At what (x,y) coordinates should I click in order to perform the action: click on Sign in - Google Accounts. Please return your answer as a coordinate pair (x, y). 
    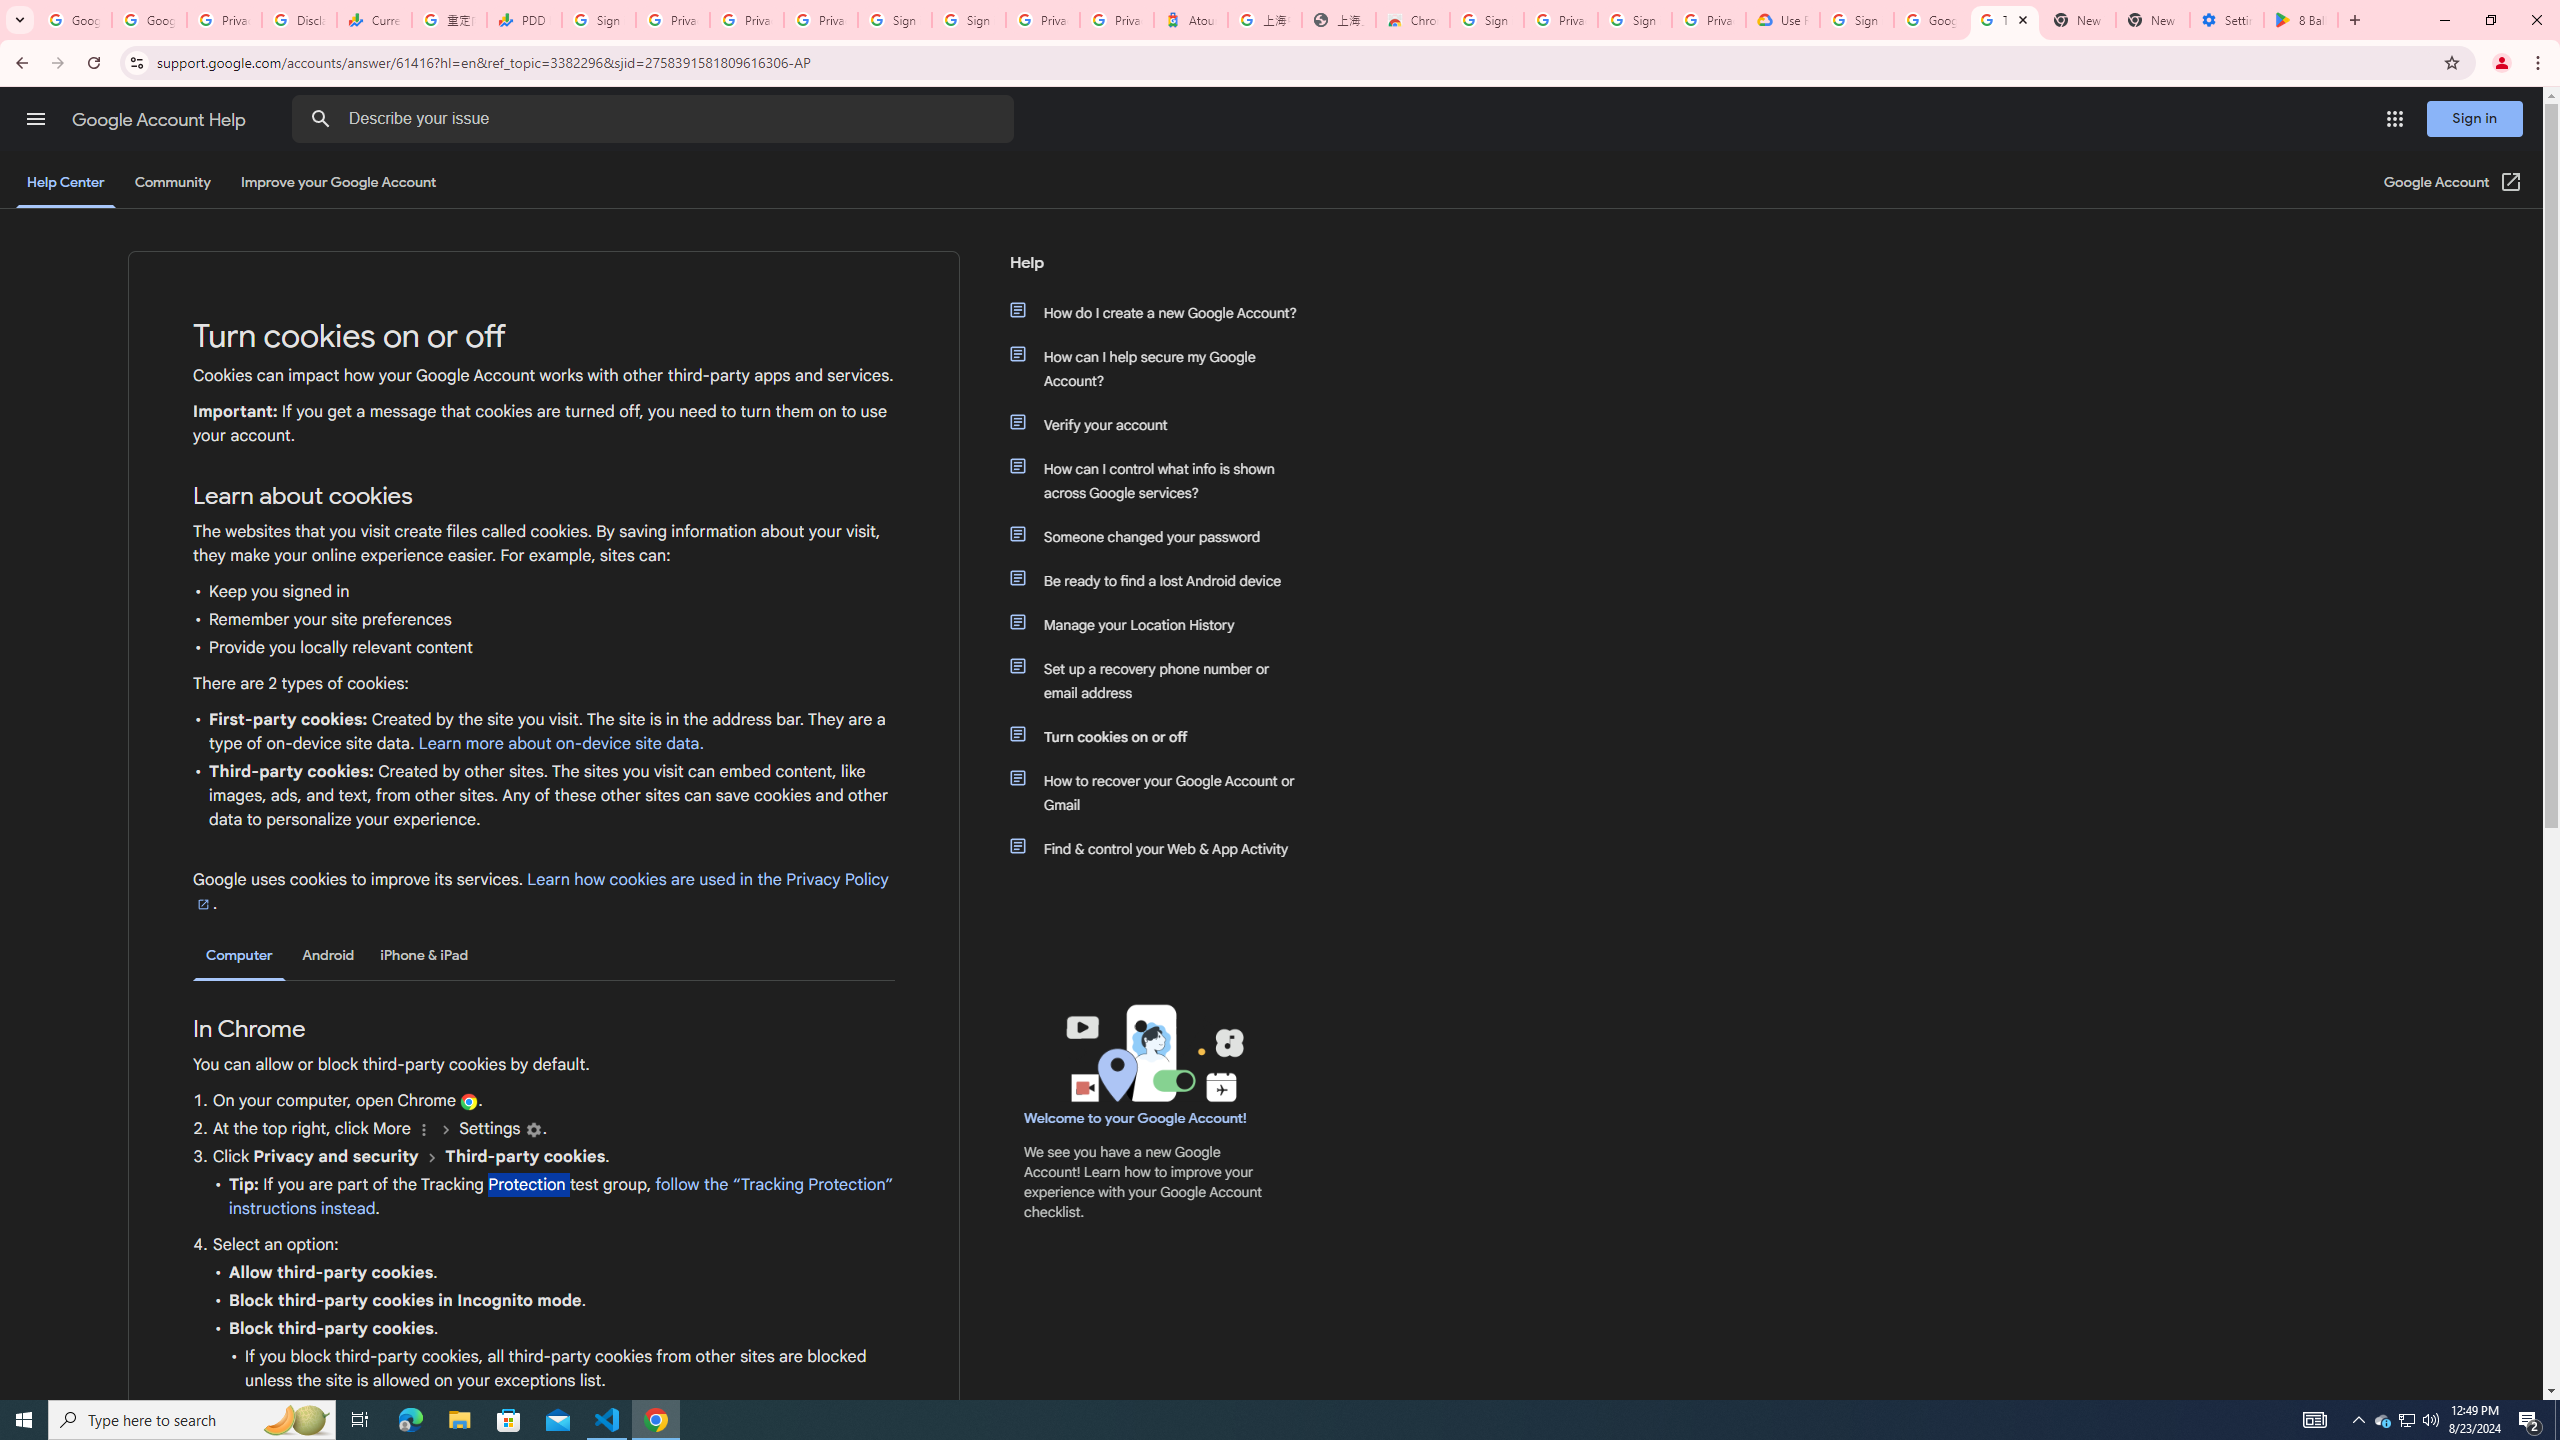
    Looking at the image, I should click on (896, 20).